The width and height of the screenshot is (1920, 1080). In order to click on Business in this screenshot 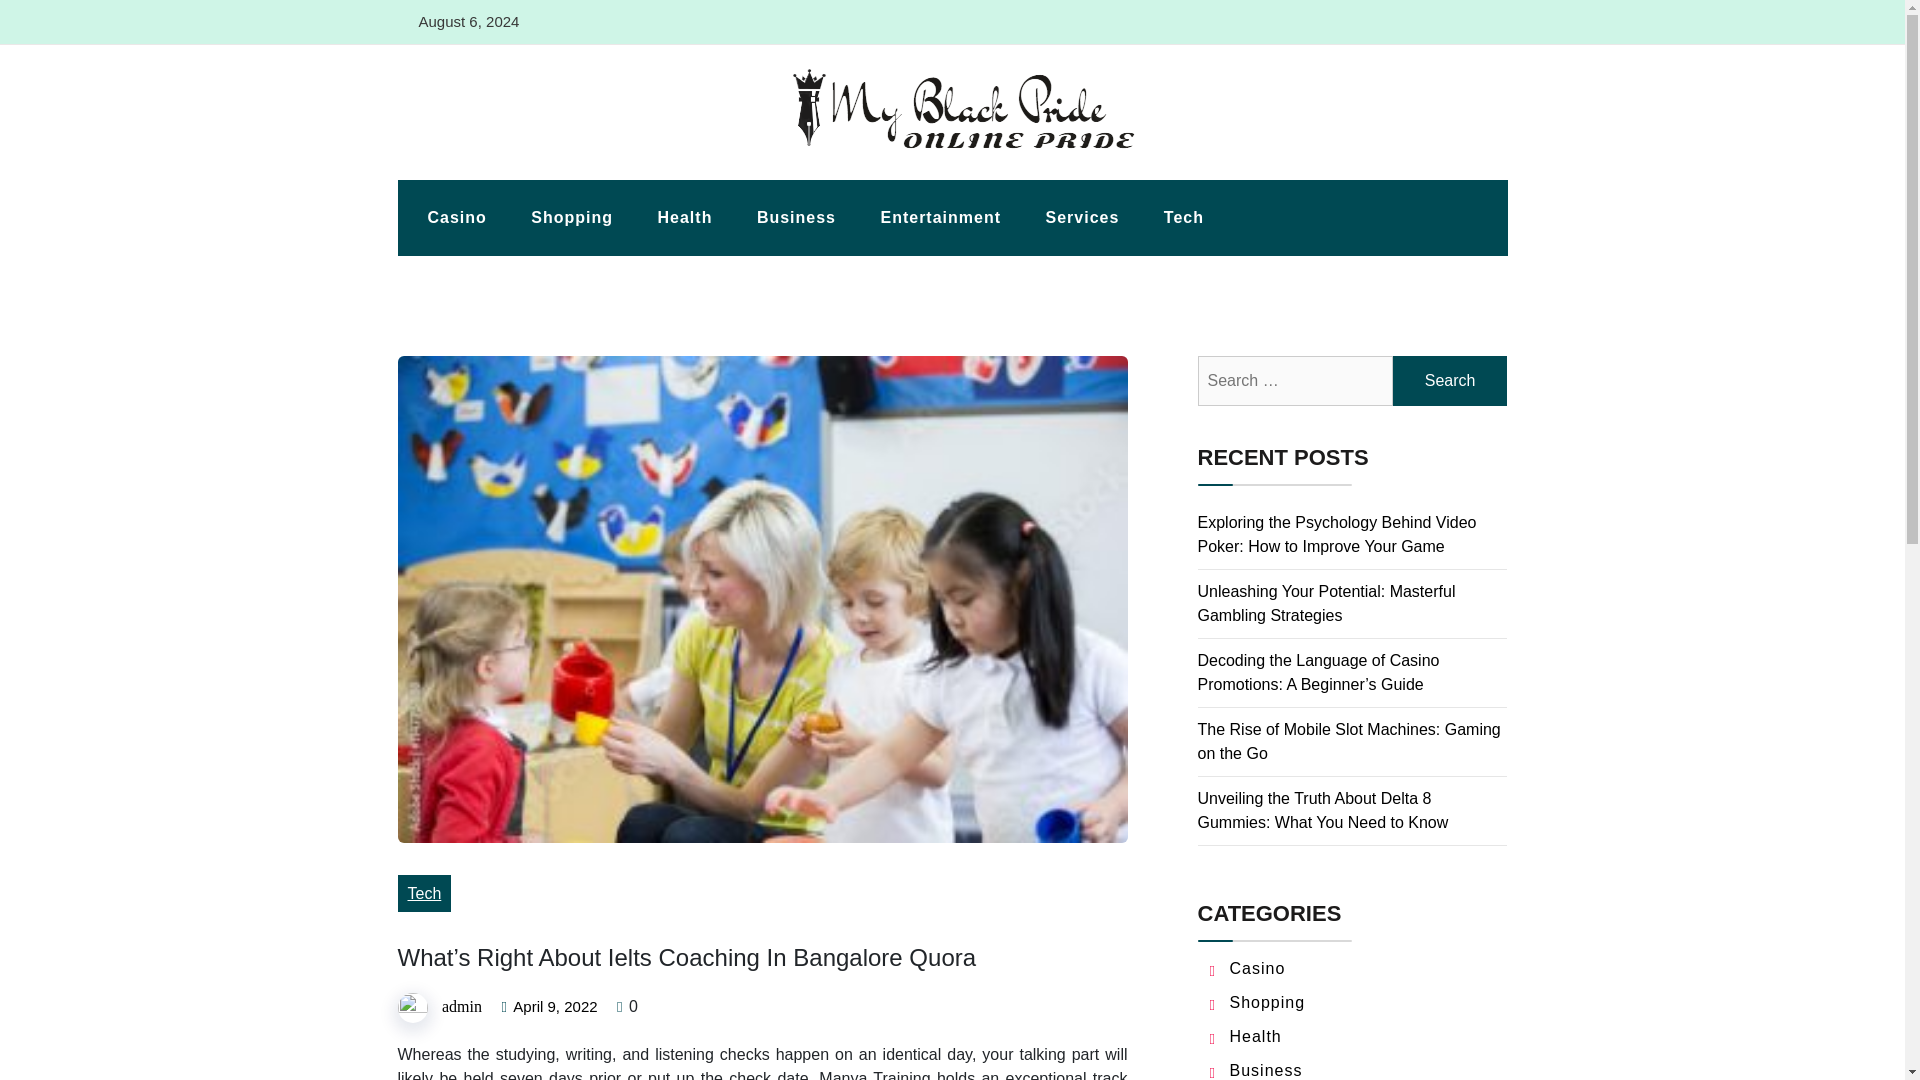, I will do `click(1266, 1070)`.